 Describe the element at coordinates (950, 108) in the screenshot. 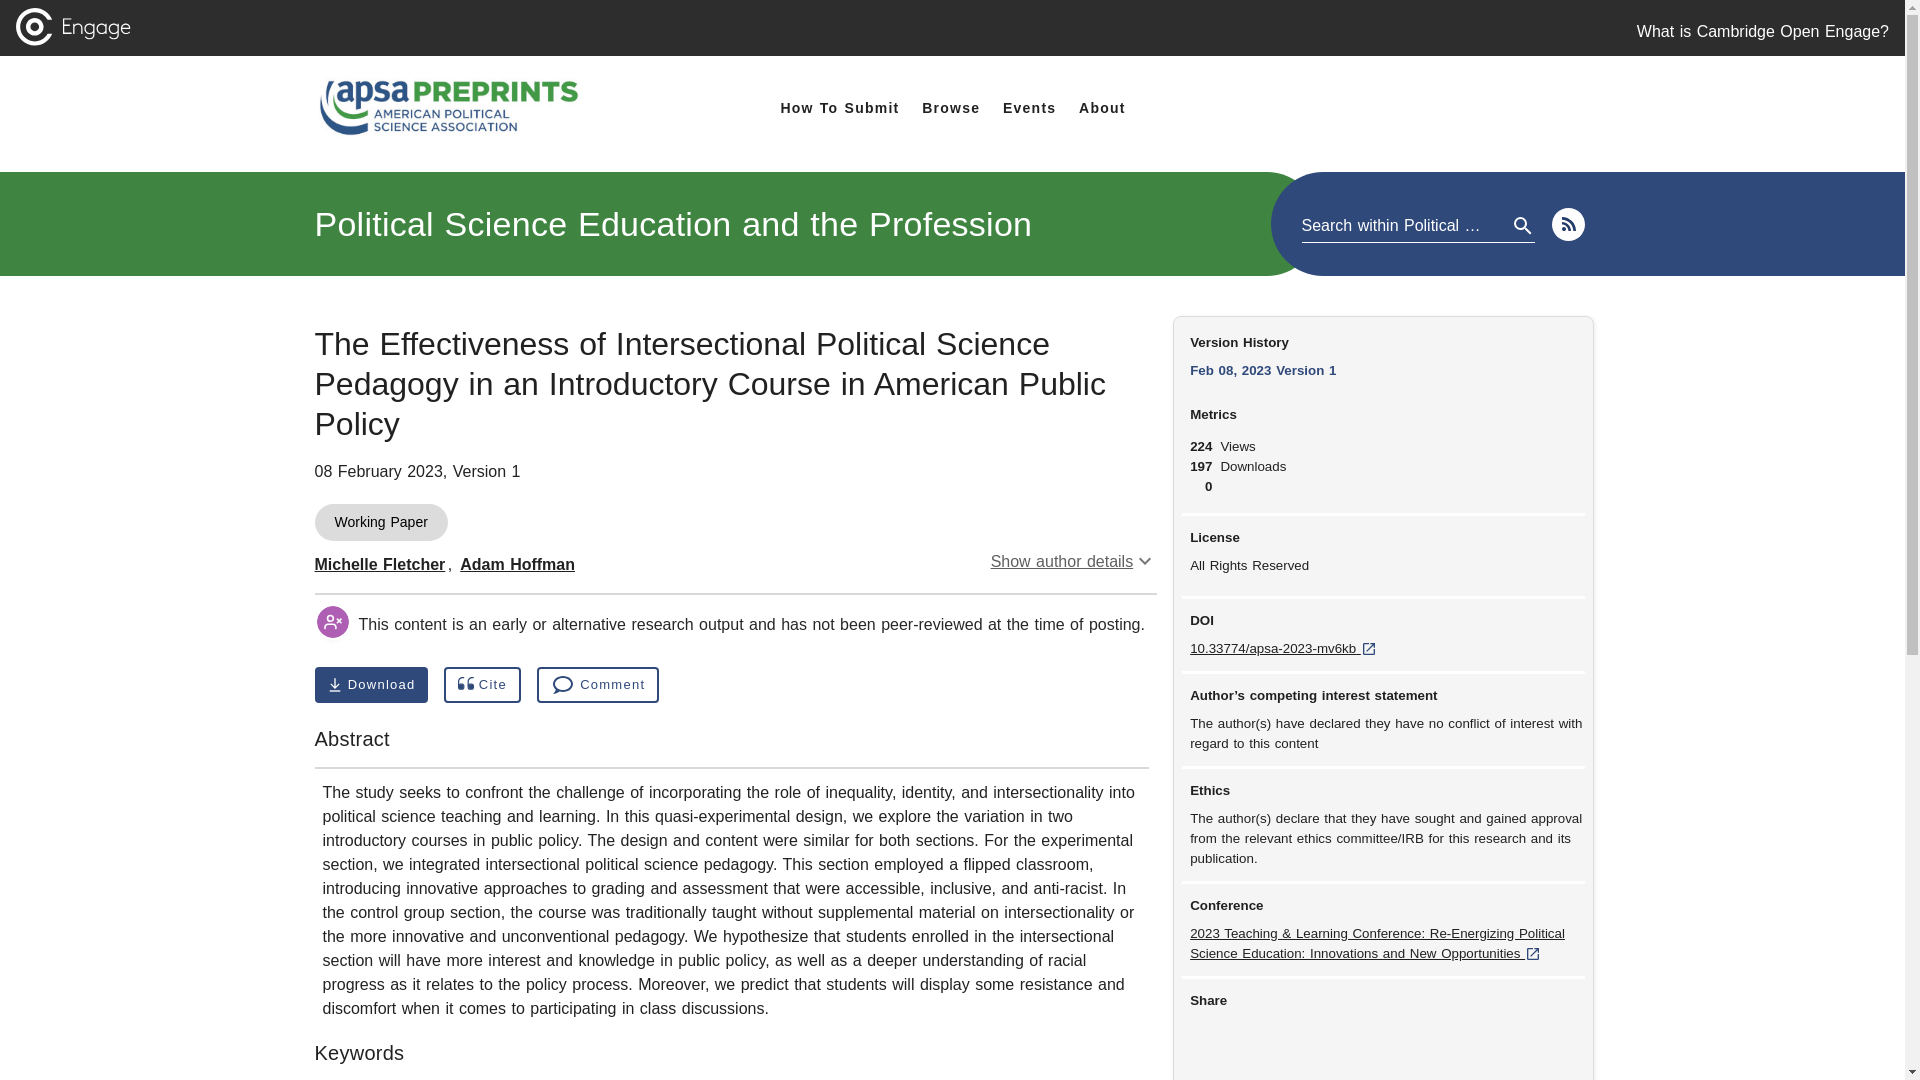

I see `Browse` at that location.